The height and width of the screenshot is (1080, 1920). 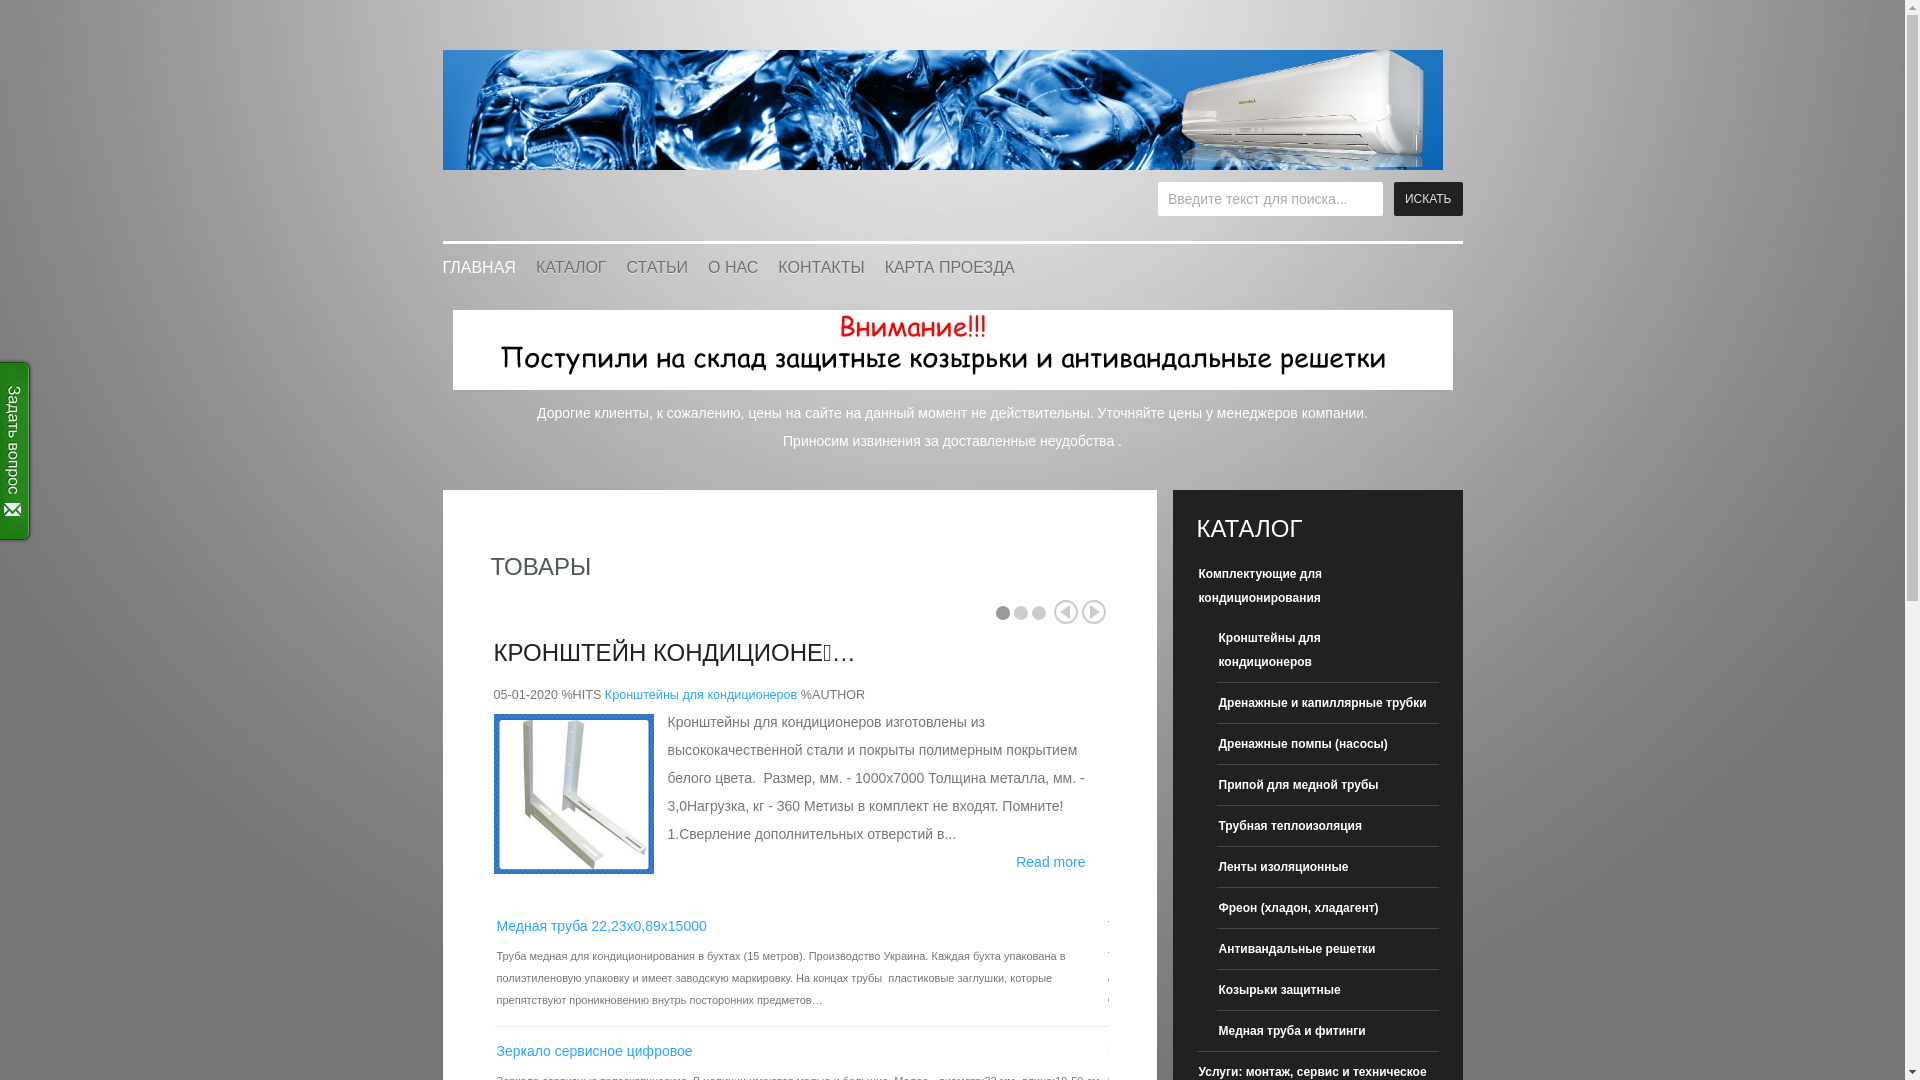 What do you see at coordinates (1020, 613) in the screenshot?
I see `2` at bounding box center [1020, 613].